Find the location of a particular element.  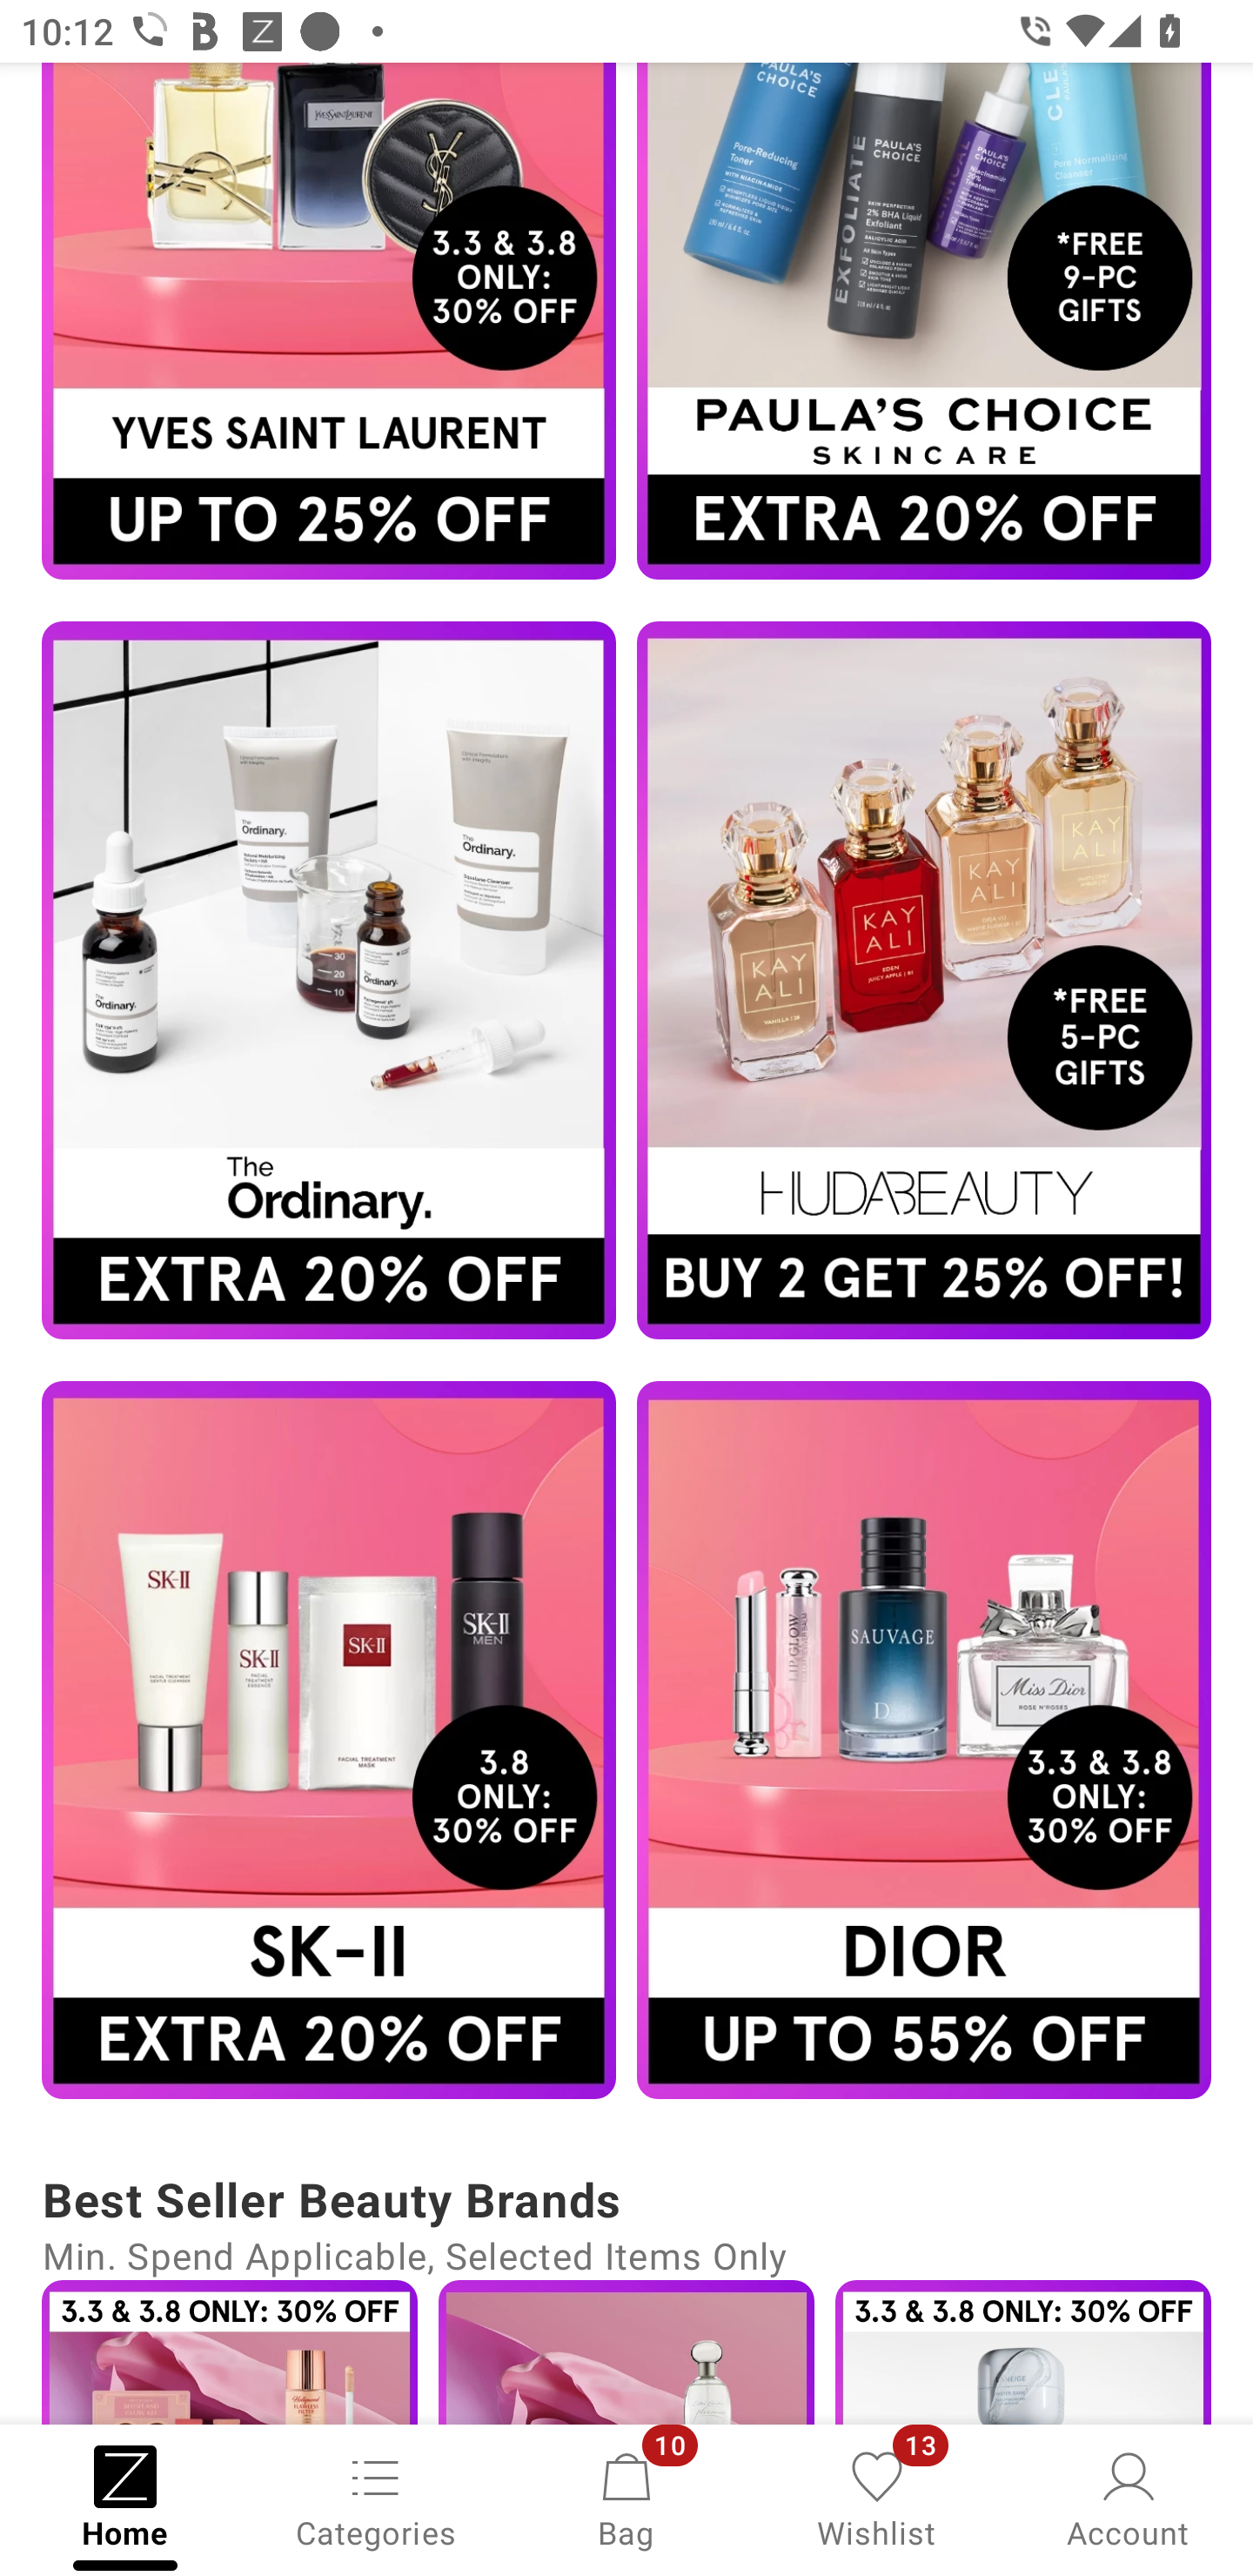

Bag, 10 new notifications Bag is located at coordinates (626, 2498).